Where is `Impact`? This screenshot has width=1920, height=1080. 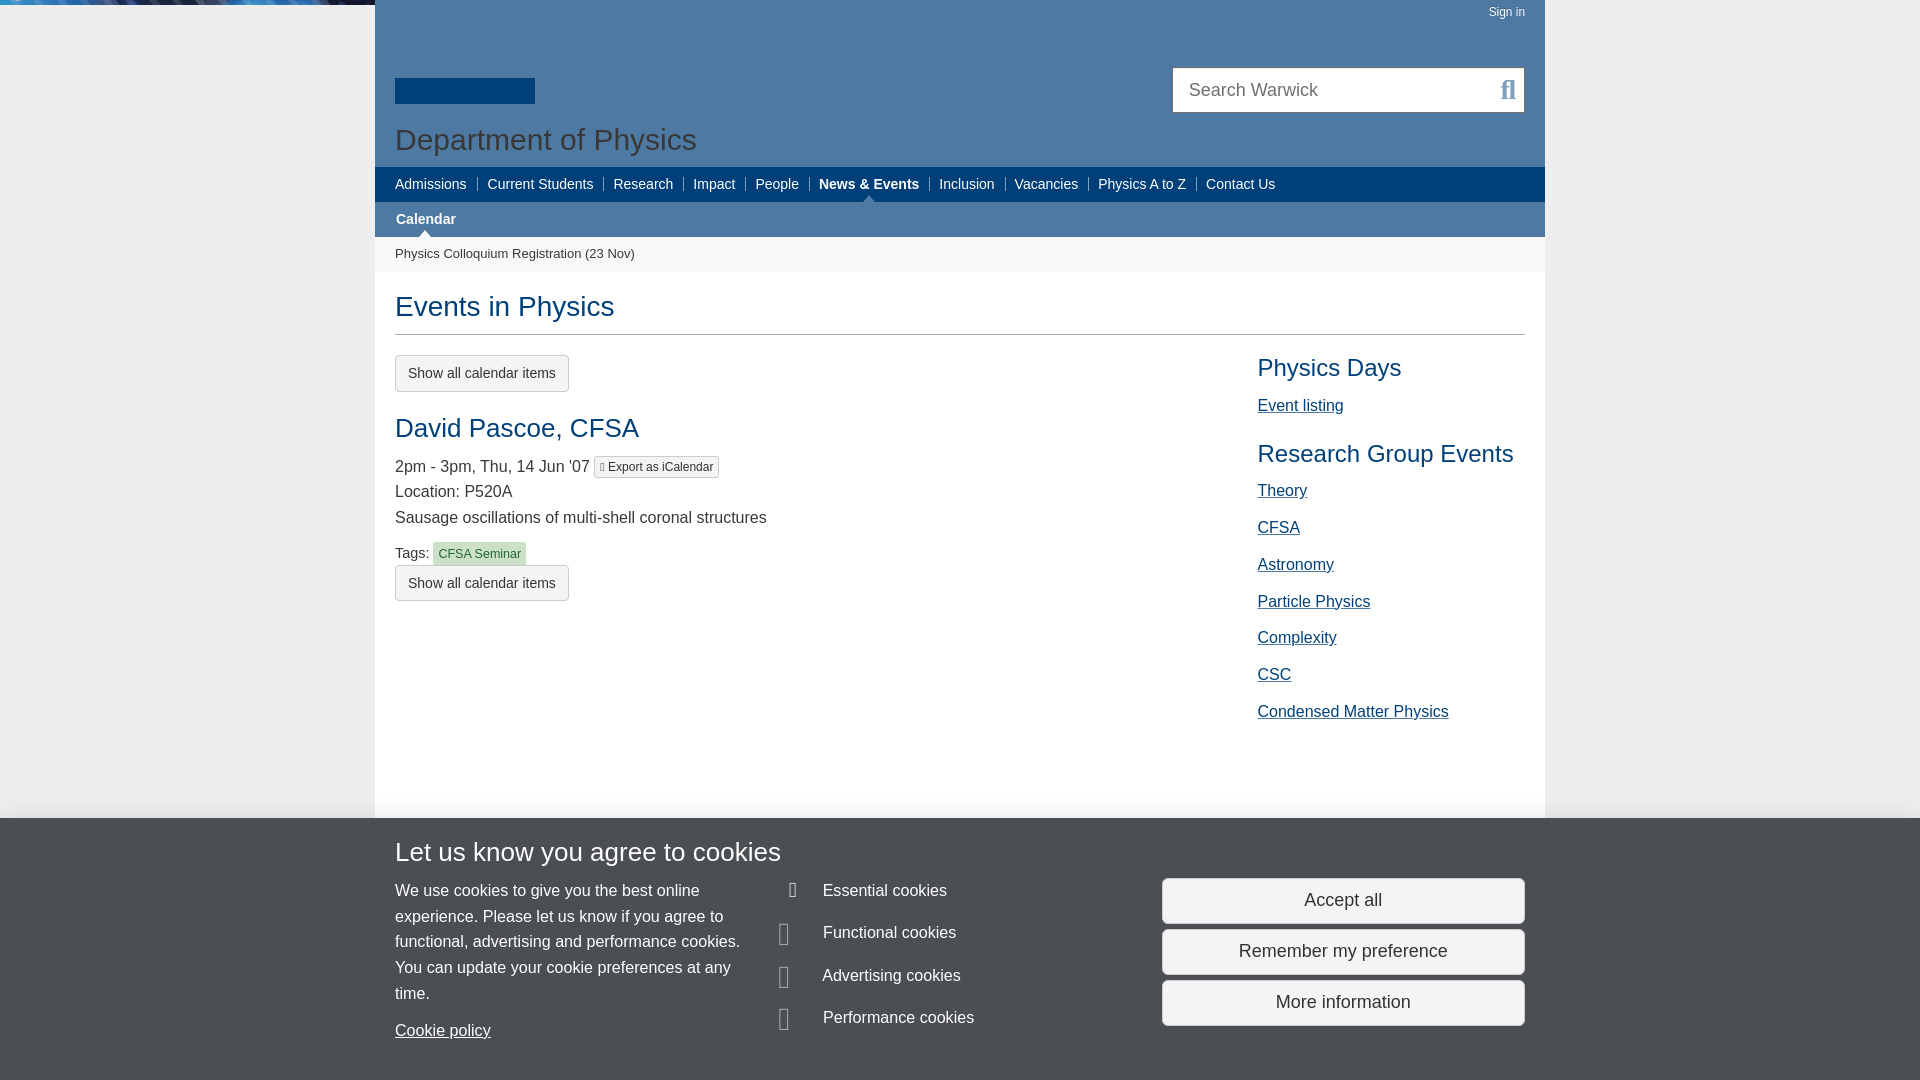
Impact is located at coordinates (714, 184).